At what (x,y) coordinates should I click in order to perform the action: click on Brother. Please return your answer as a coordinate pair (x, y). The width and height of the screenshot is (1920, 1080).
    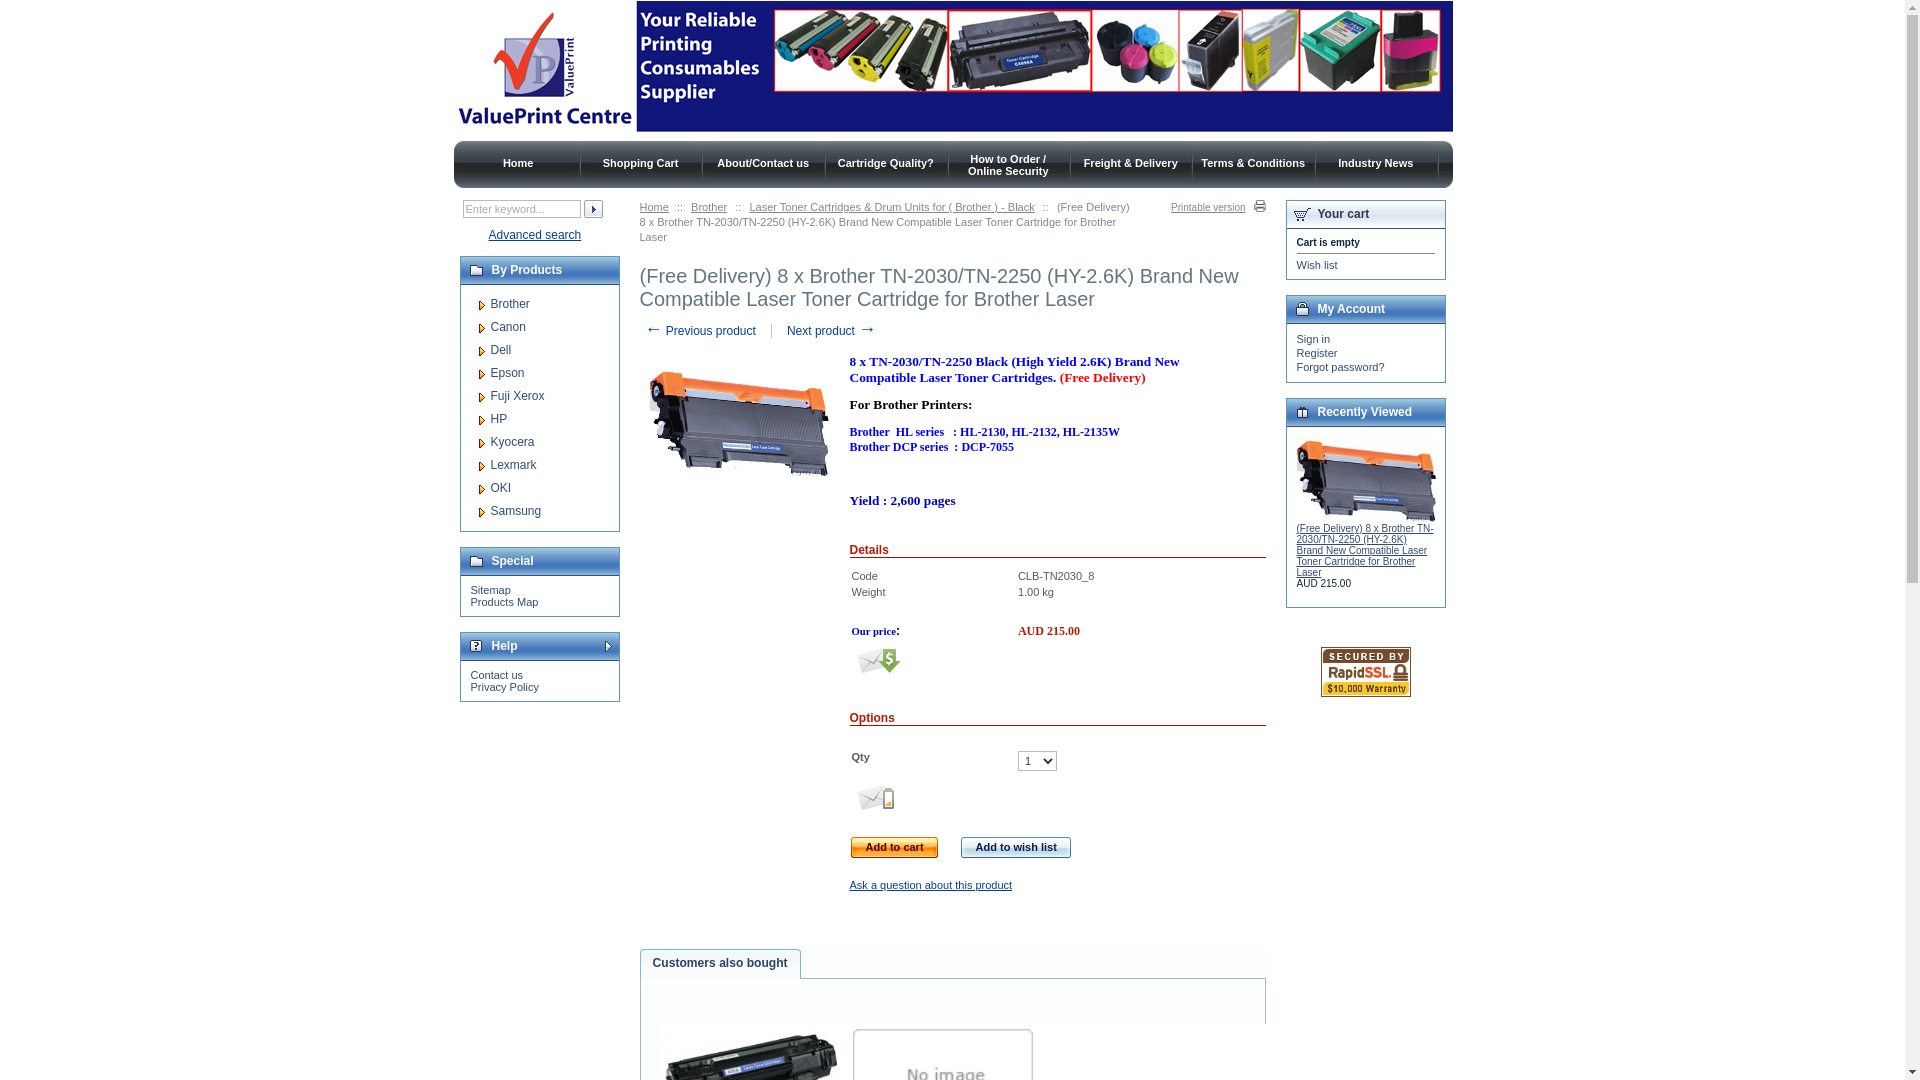
    Looking at the image, I should click on (509, 304).